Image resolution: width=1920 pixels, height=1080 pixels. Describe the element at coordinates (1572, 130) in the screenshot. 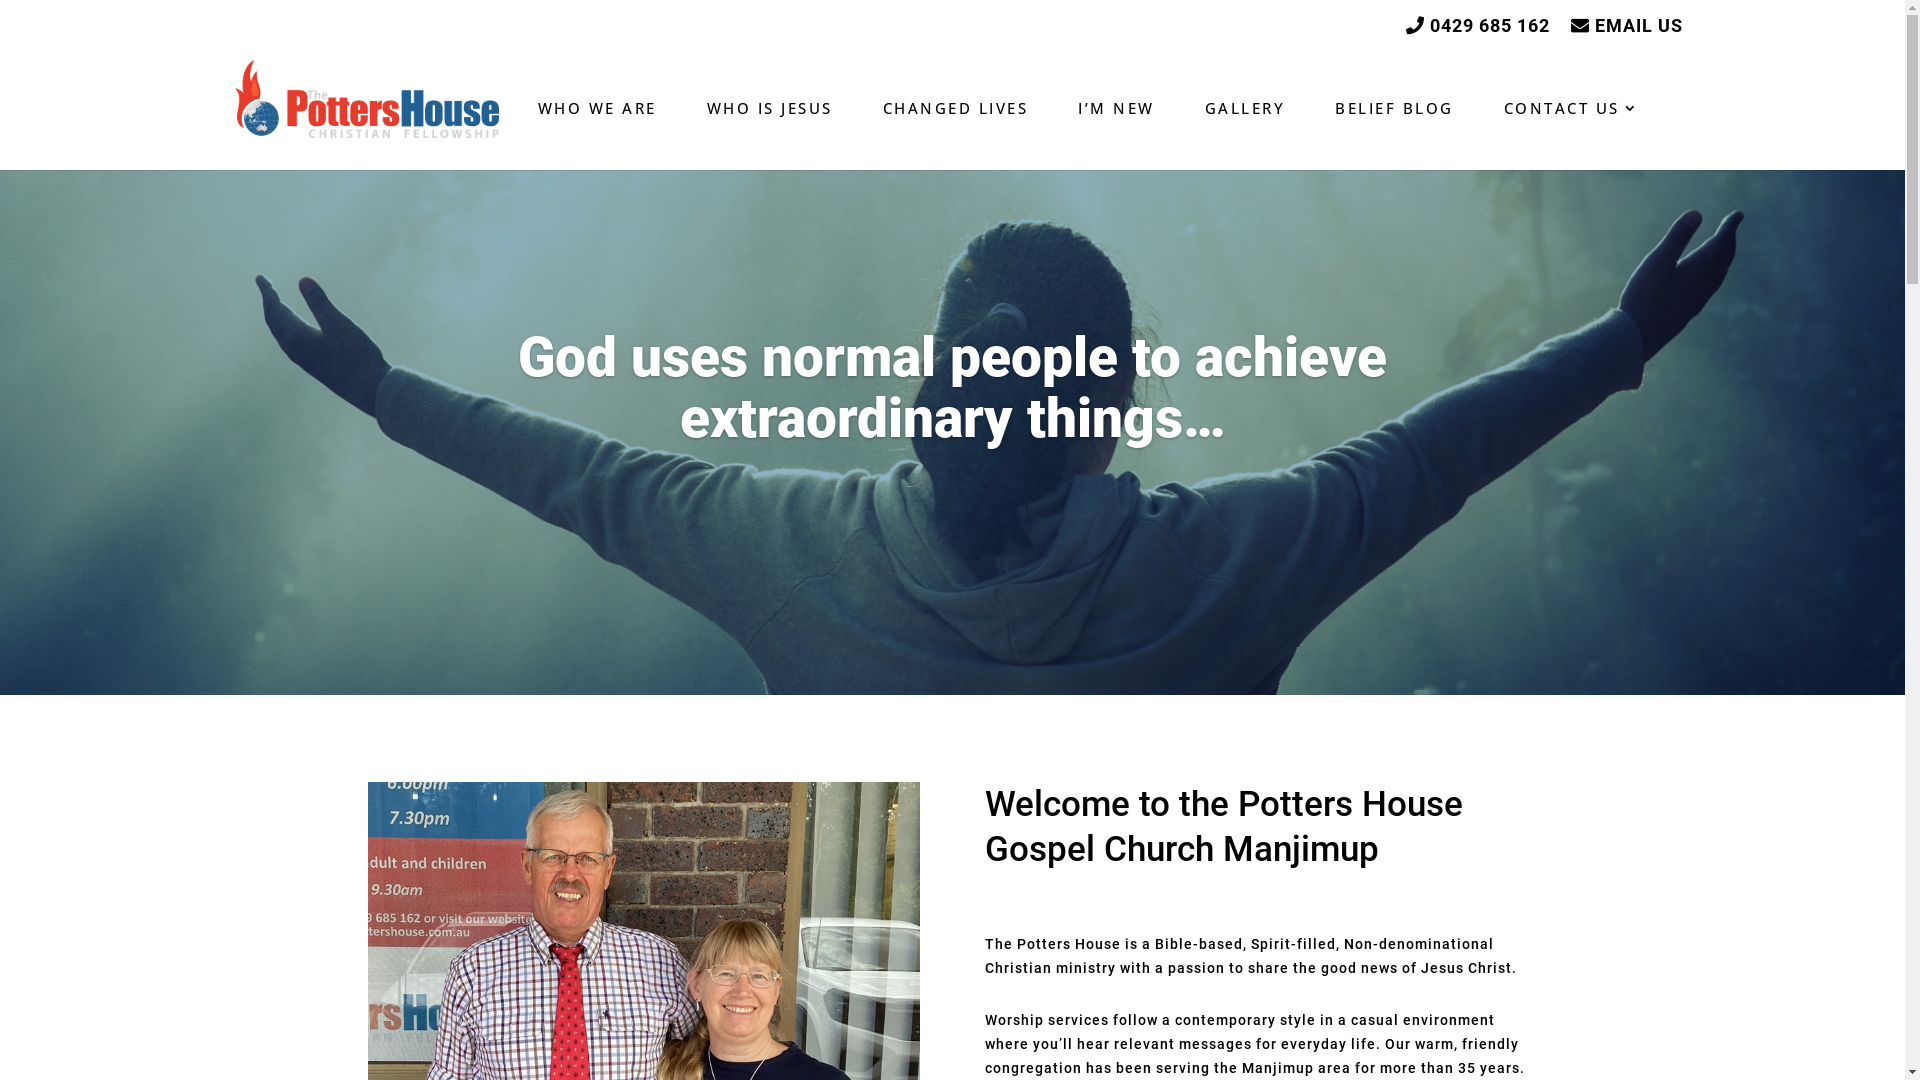

I see `CONTACT US` at that location.